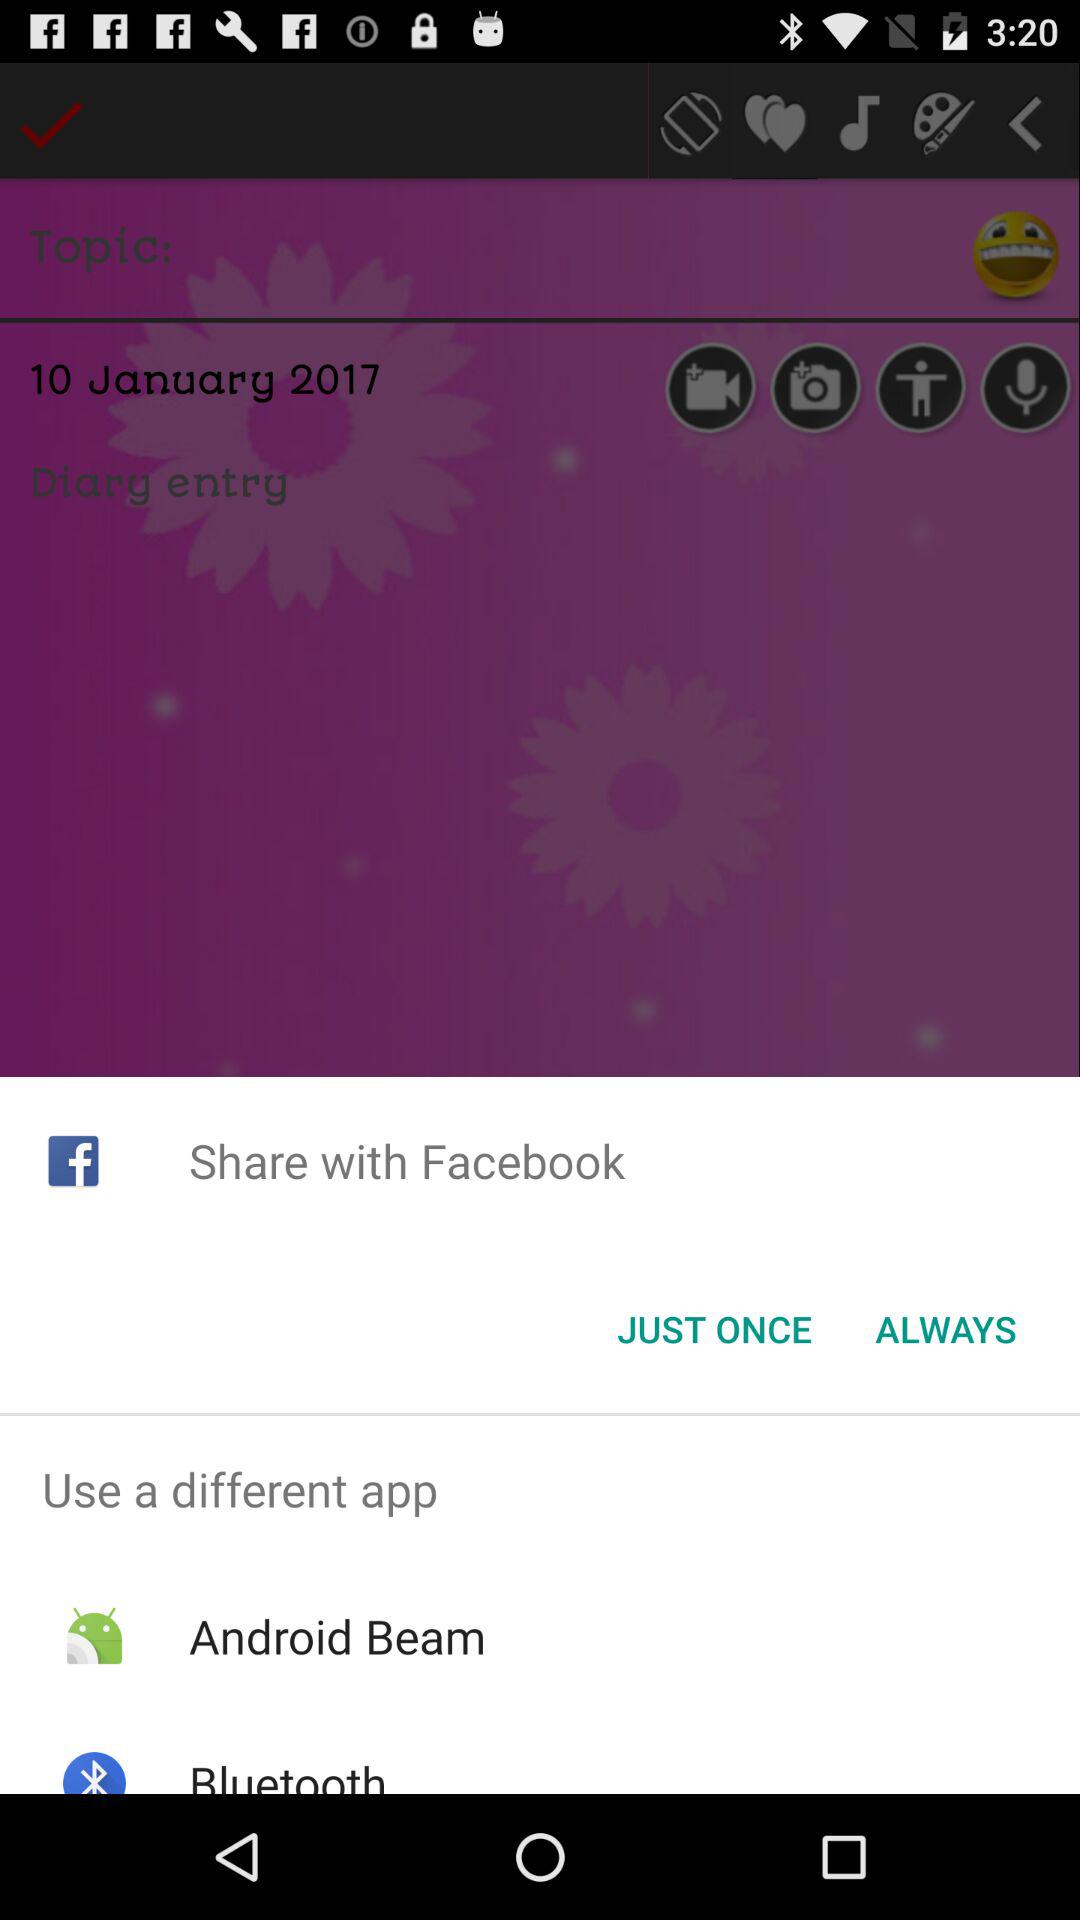  I want to click on turn on always item, so click(946, 1329).